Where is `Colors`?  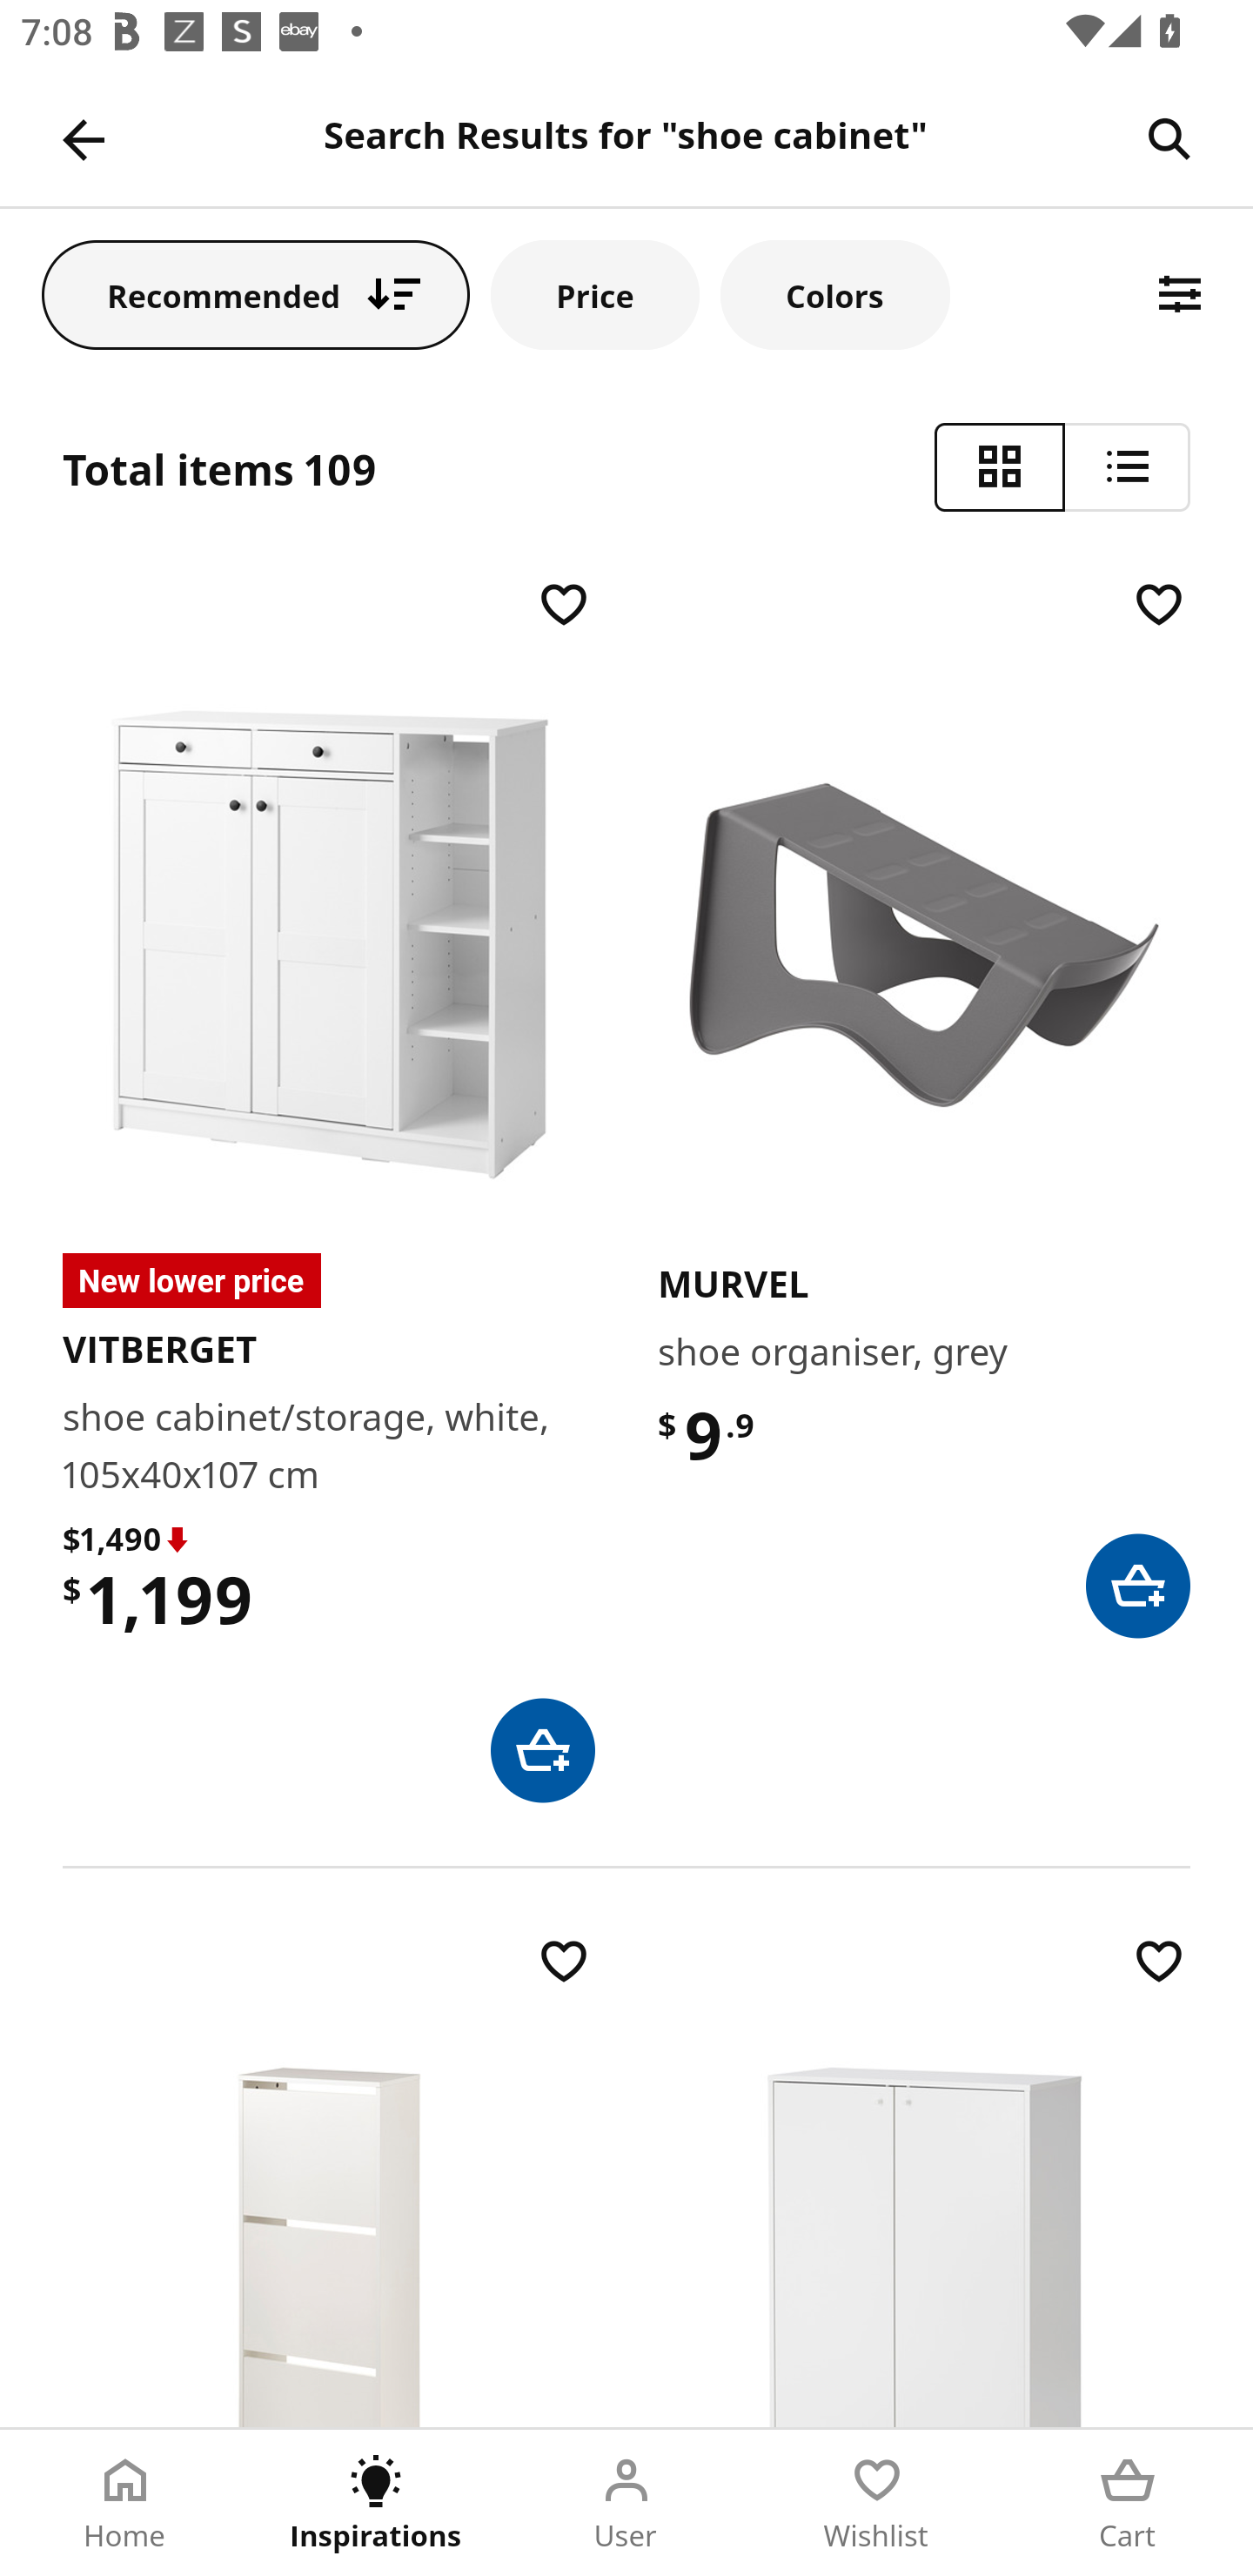 Colors is located at coordinates (834, 294).